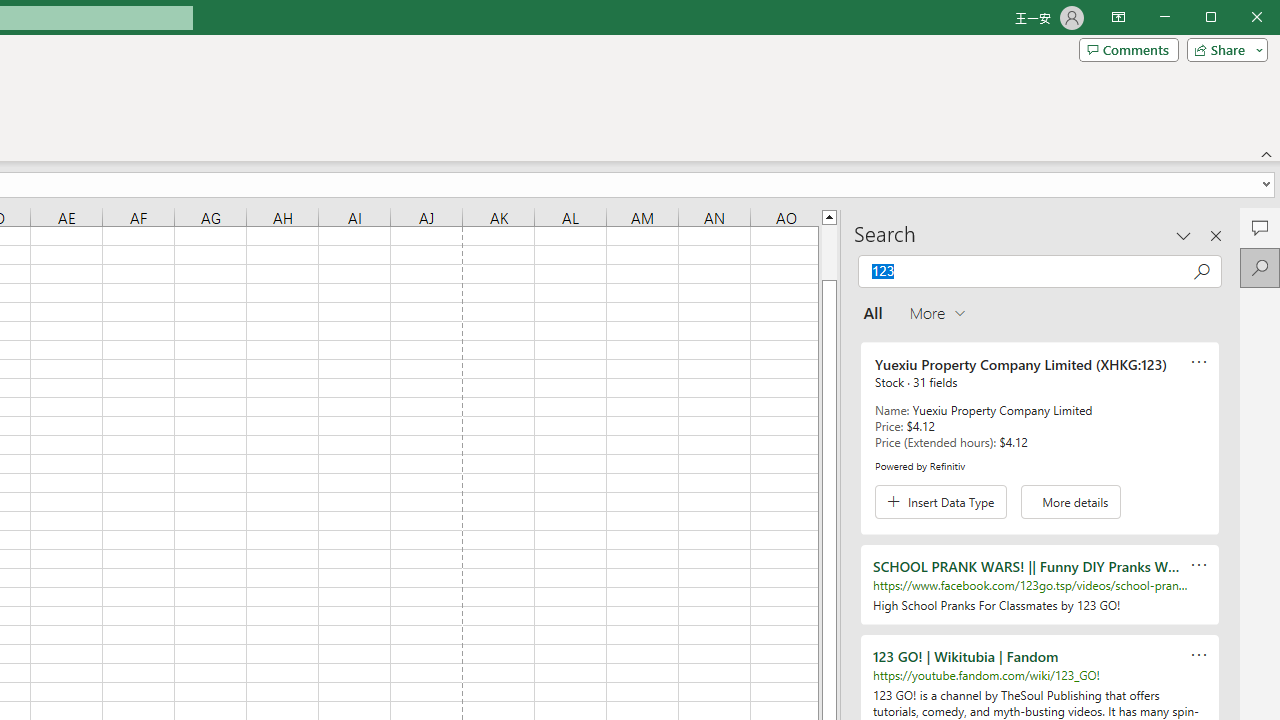 This screenshot has width=1280, height=720. I want to click on Close pane, so click(1216, 235).